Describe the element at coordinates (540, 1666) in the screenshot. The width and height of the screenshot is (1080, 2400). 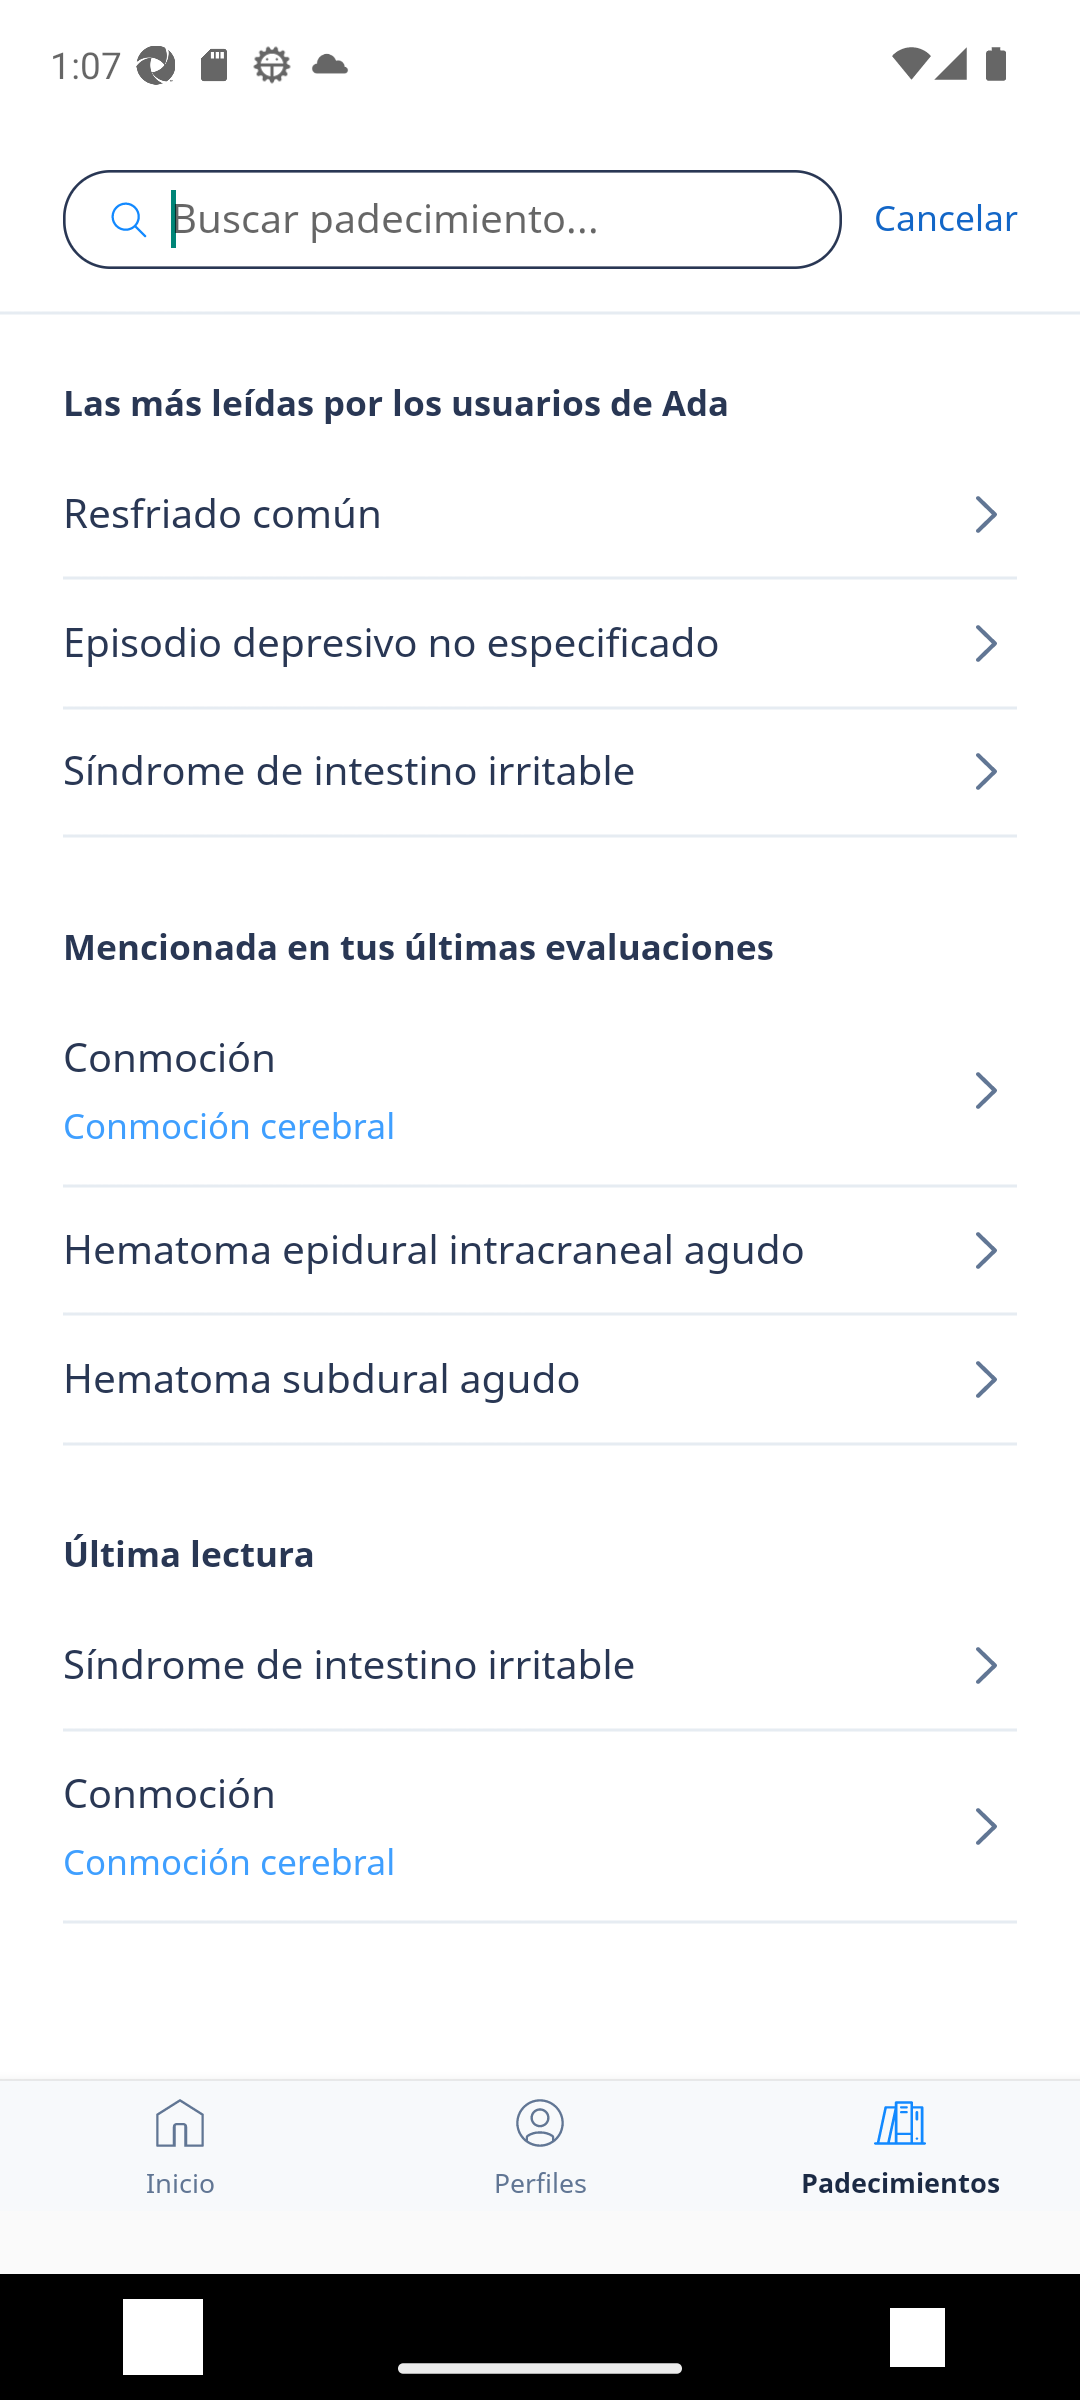
I see `Síndrome de intestino irritable` at that location.